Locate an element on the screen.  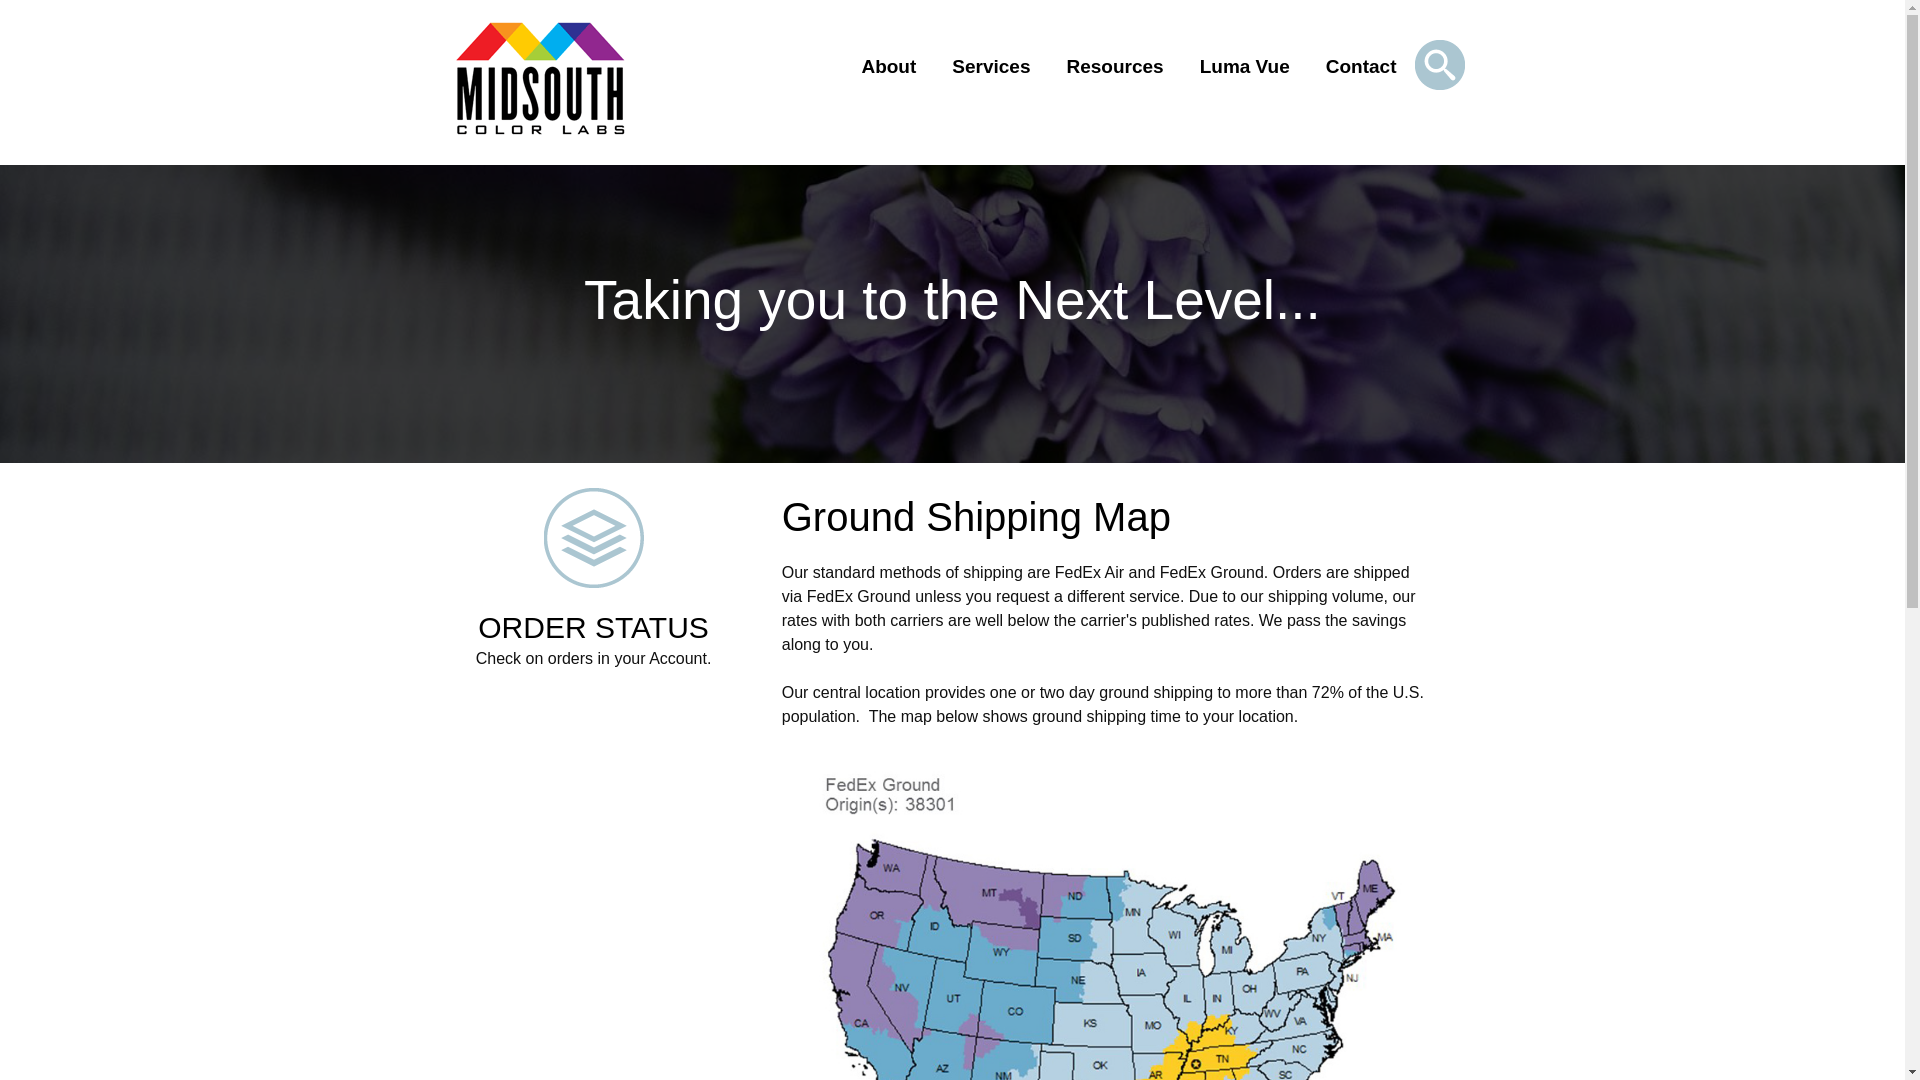
Services is located at coordinates (1244, 66).